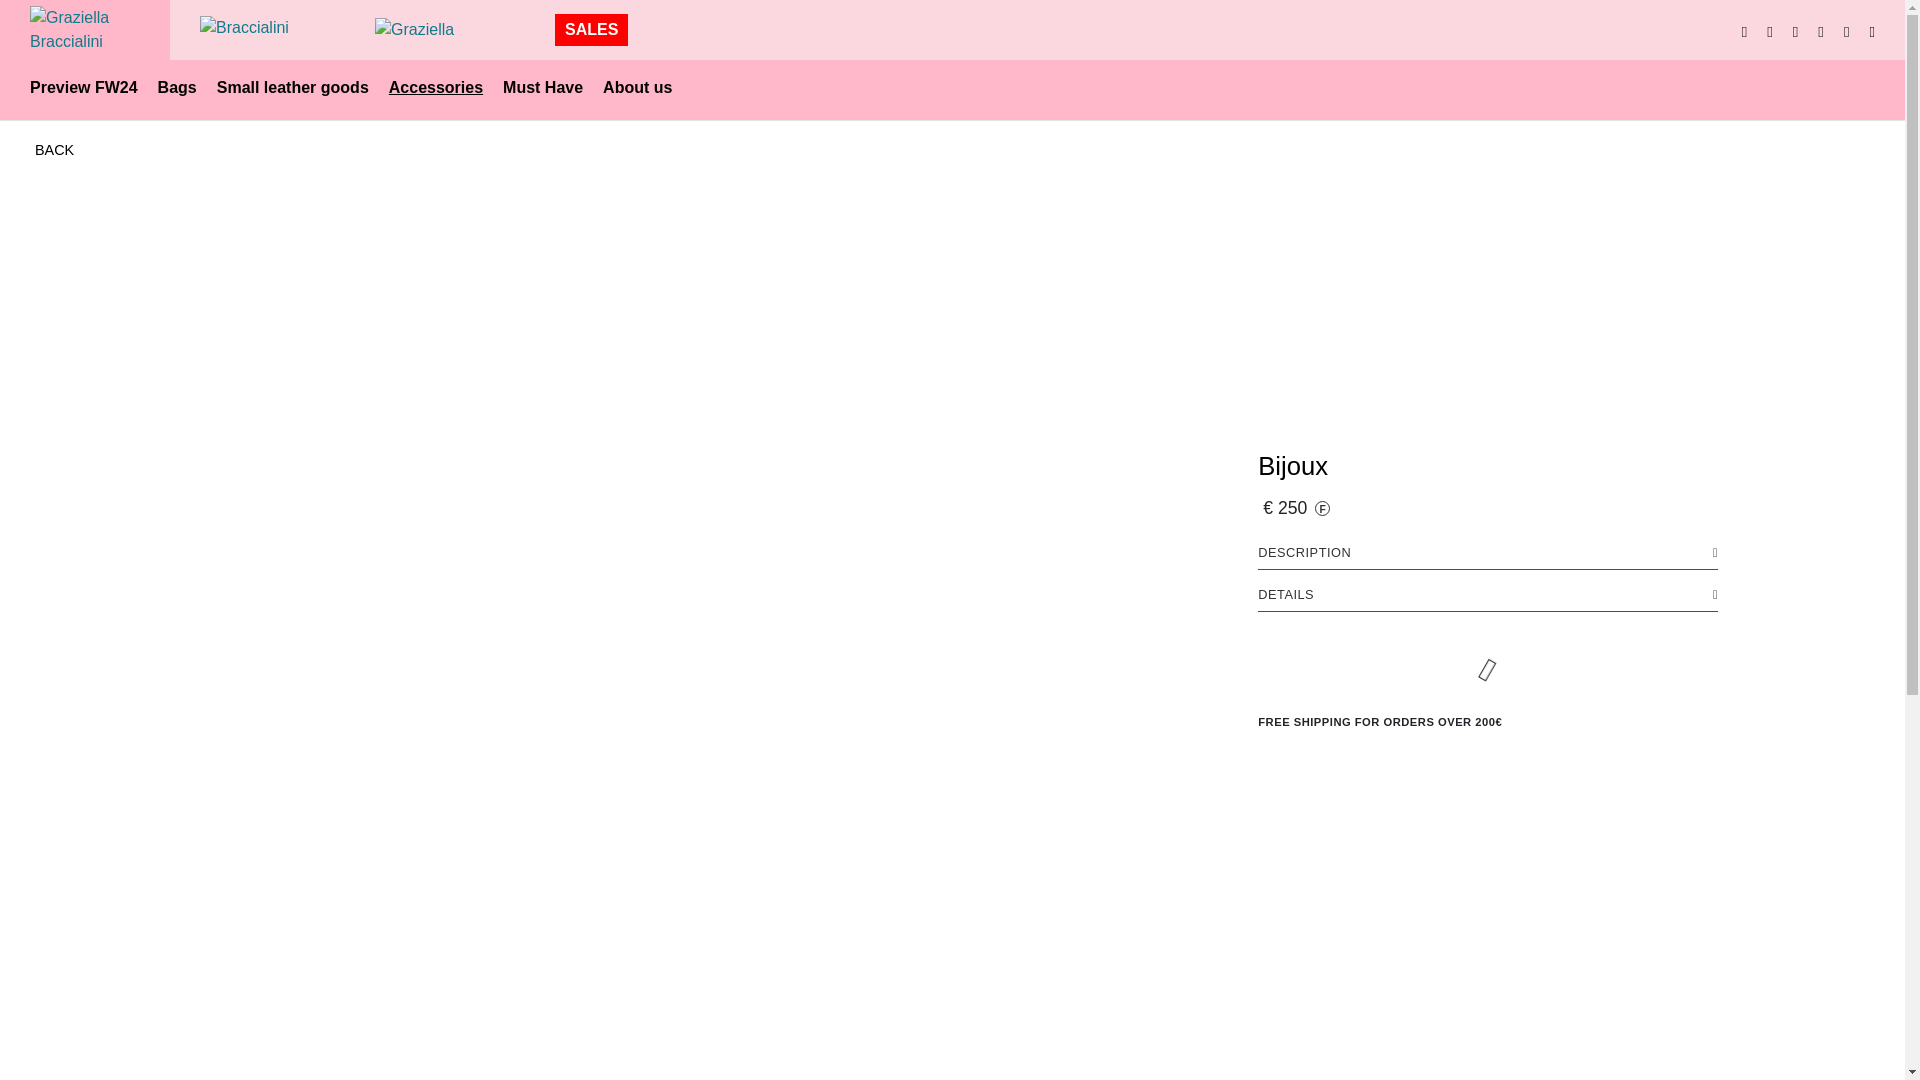 The width and height of the screenshot is (1920, 1080). Describe the element at coordinates (292, 86) in the screenshot. I see `Small leather goods` at that location.